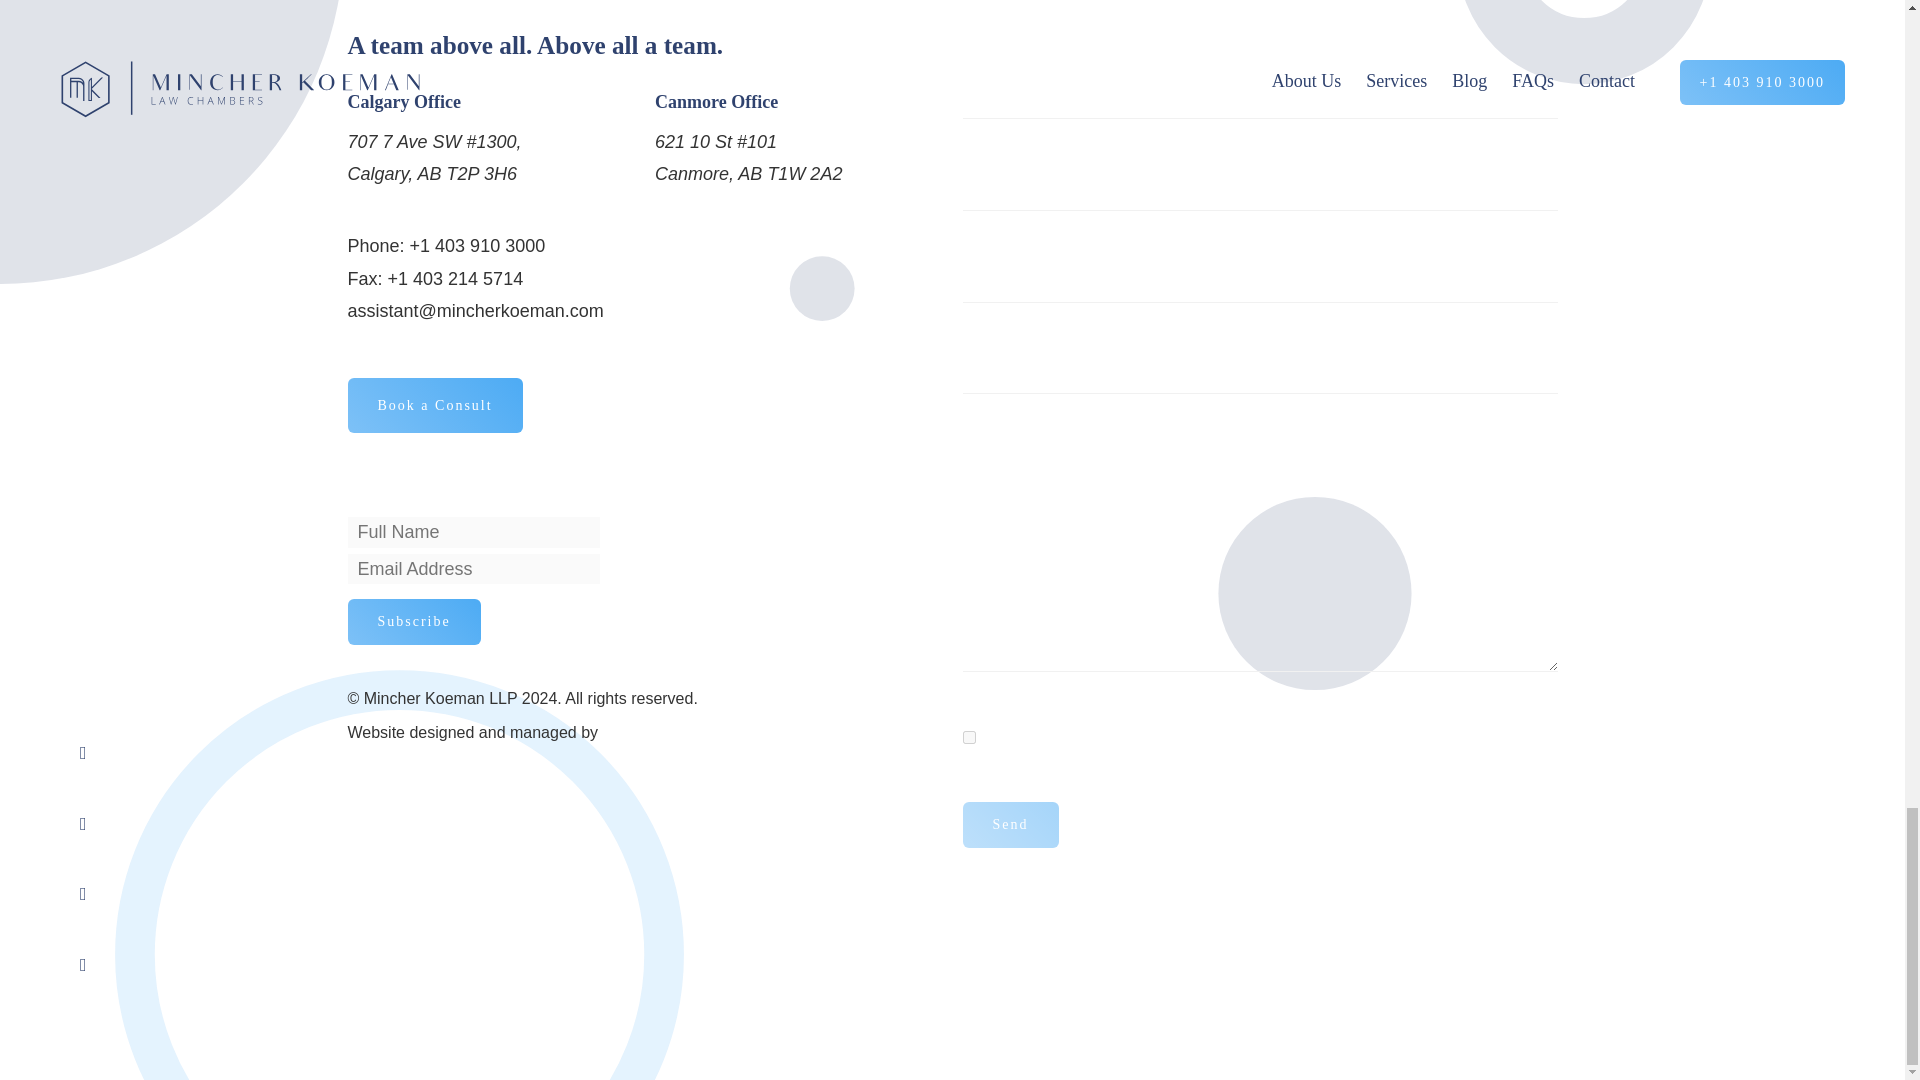 The image size is (1920, 1080). I want to click on Disclaimer, so click(1268, 738).